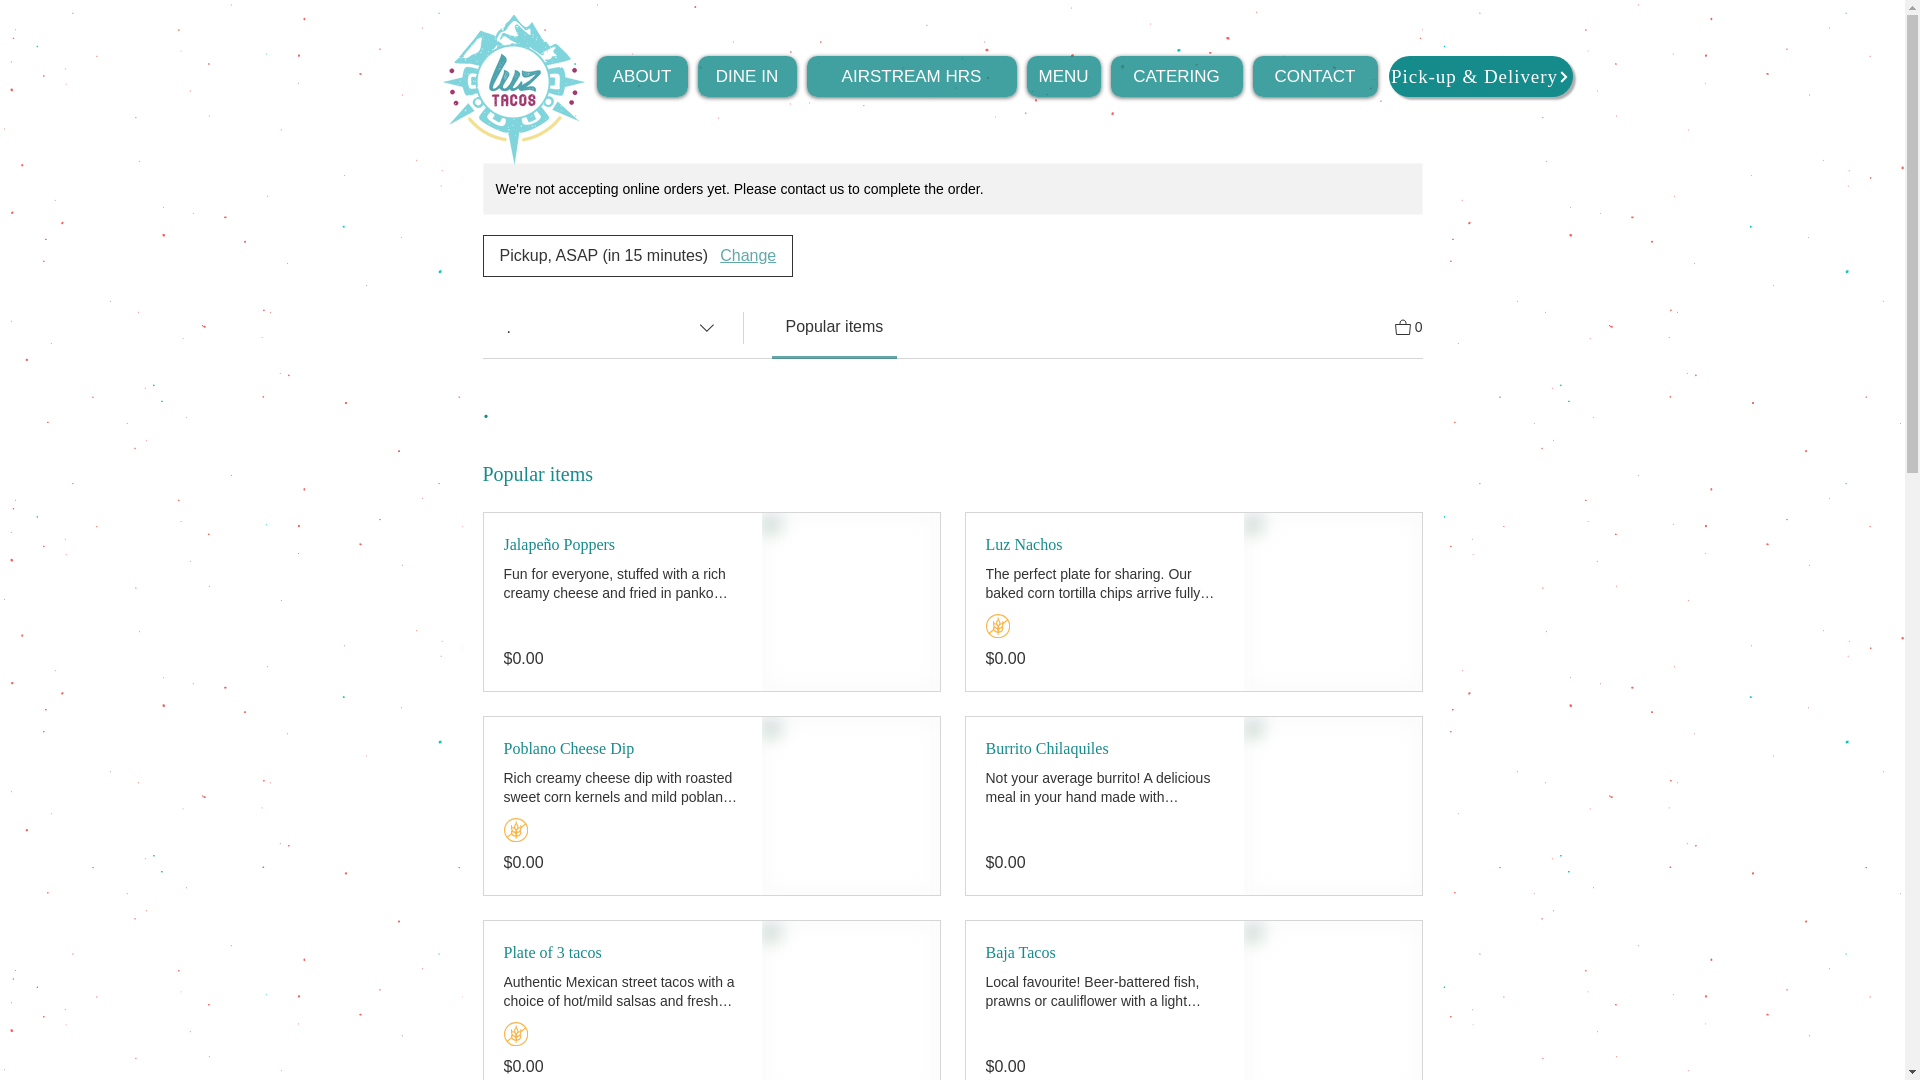 Image resolution: width=1920 pixels, height=1080 pixels. Describe the element at coordinates (1062, 76) in the screenshot. I see `MENU` at that location.